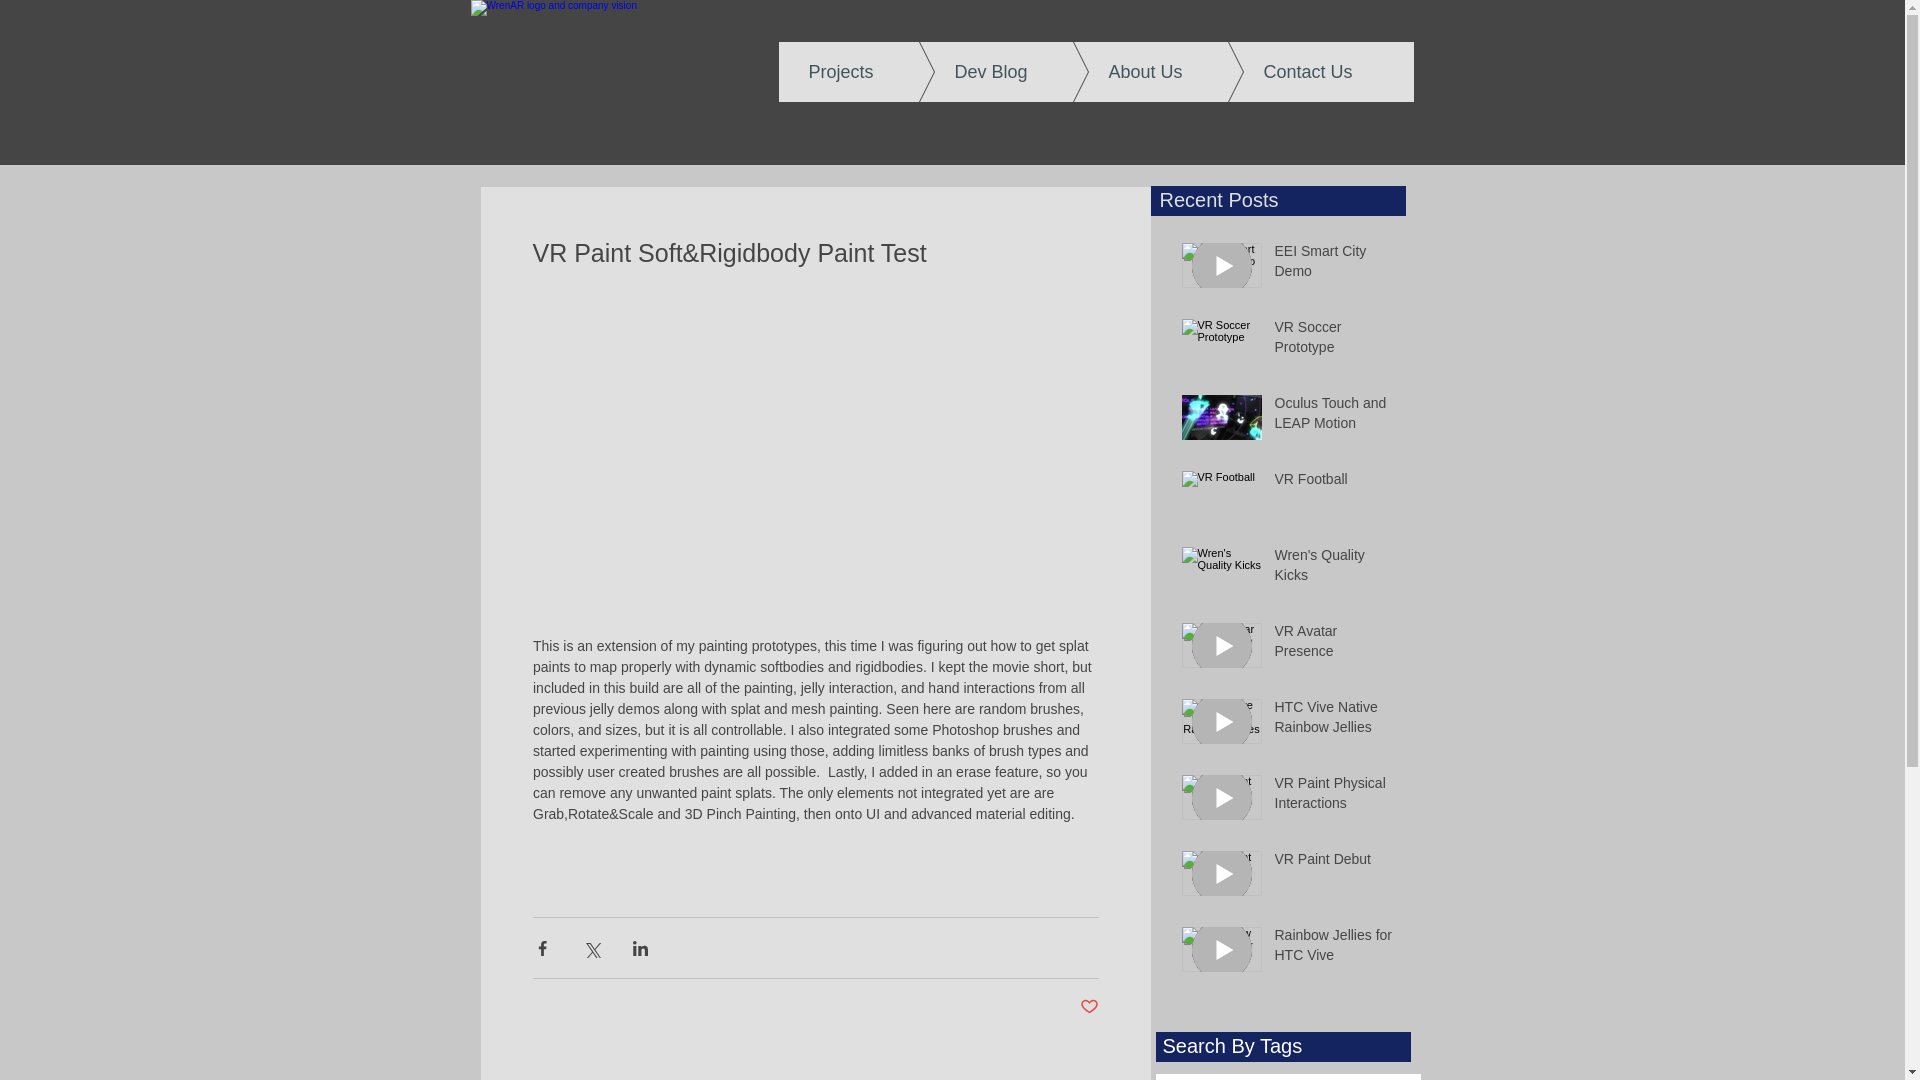  What do you see at coordinates (1334, 569) in the screenshot?
I see `Wren's Quality Kicks` at bounding box center [1334, 569].